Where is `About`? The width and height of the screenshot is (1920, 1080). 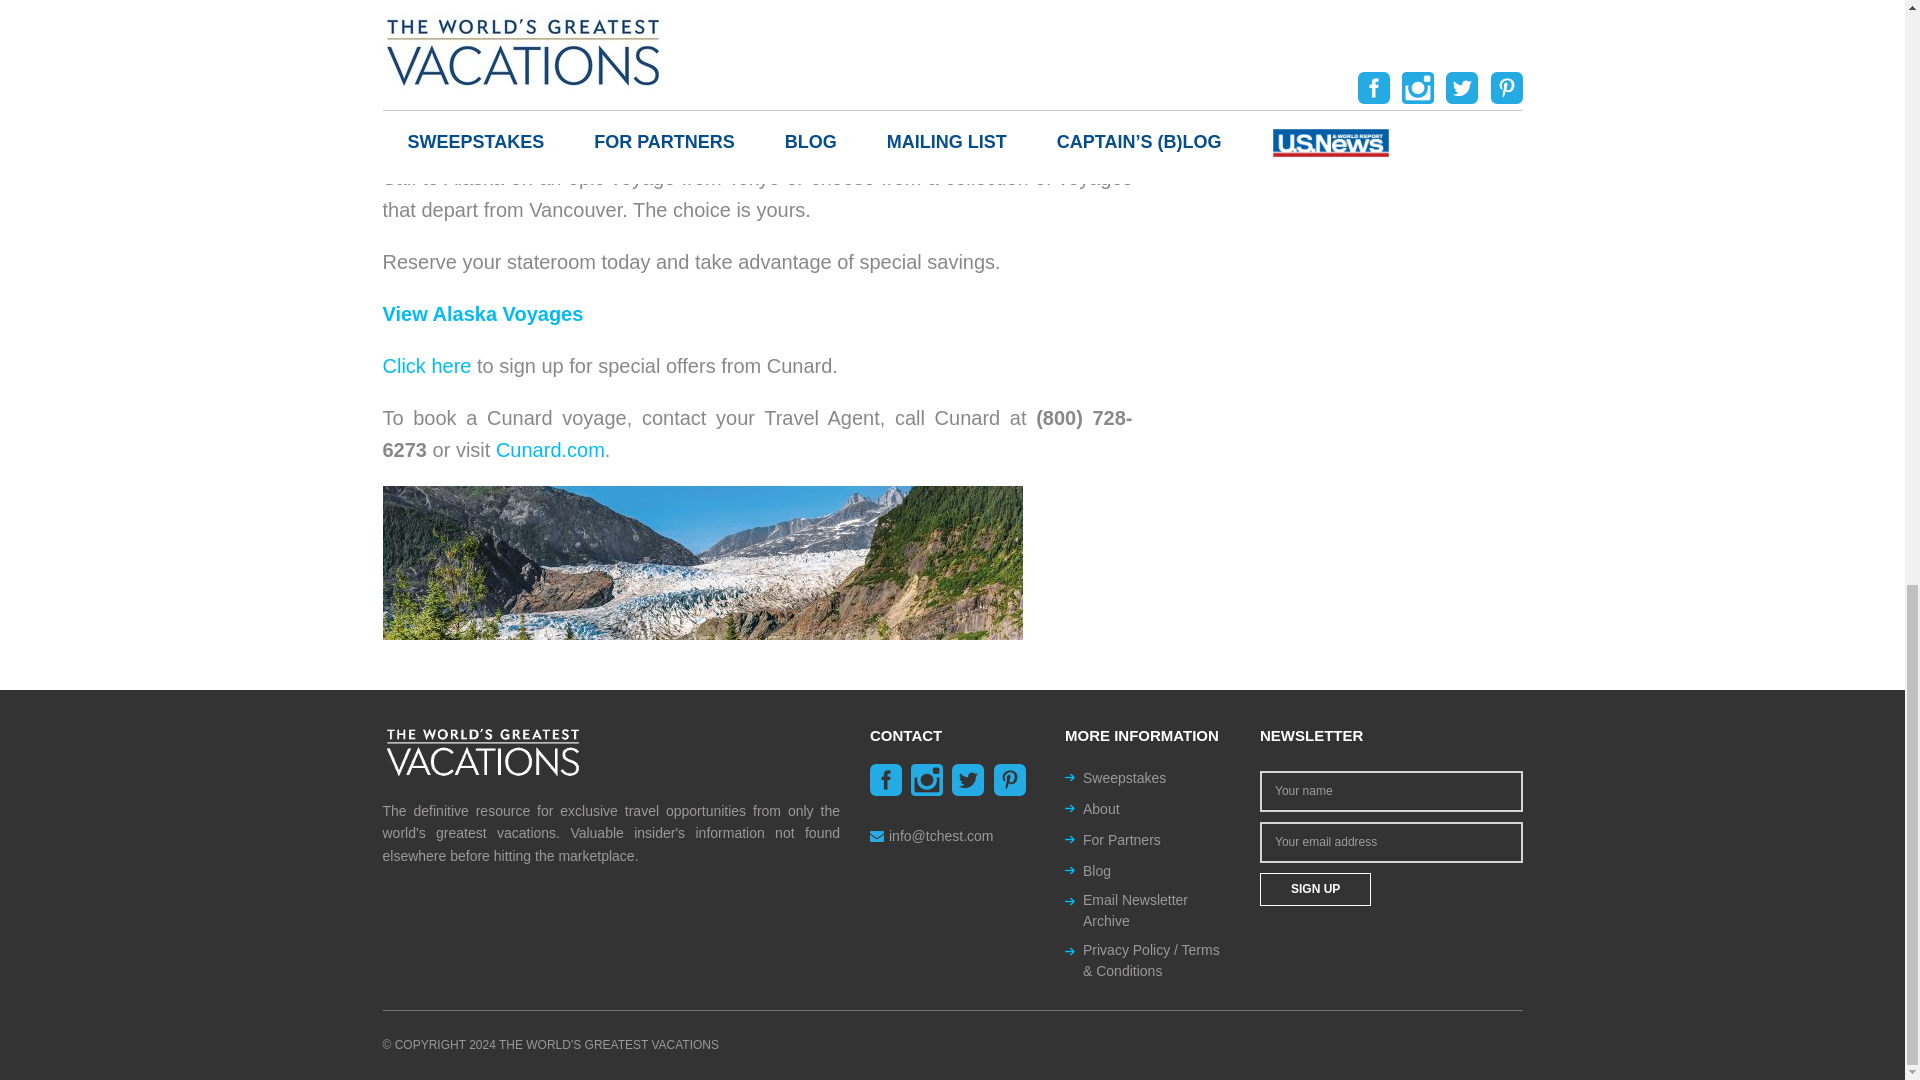 About is located at coordinates (1100, 809).